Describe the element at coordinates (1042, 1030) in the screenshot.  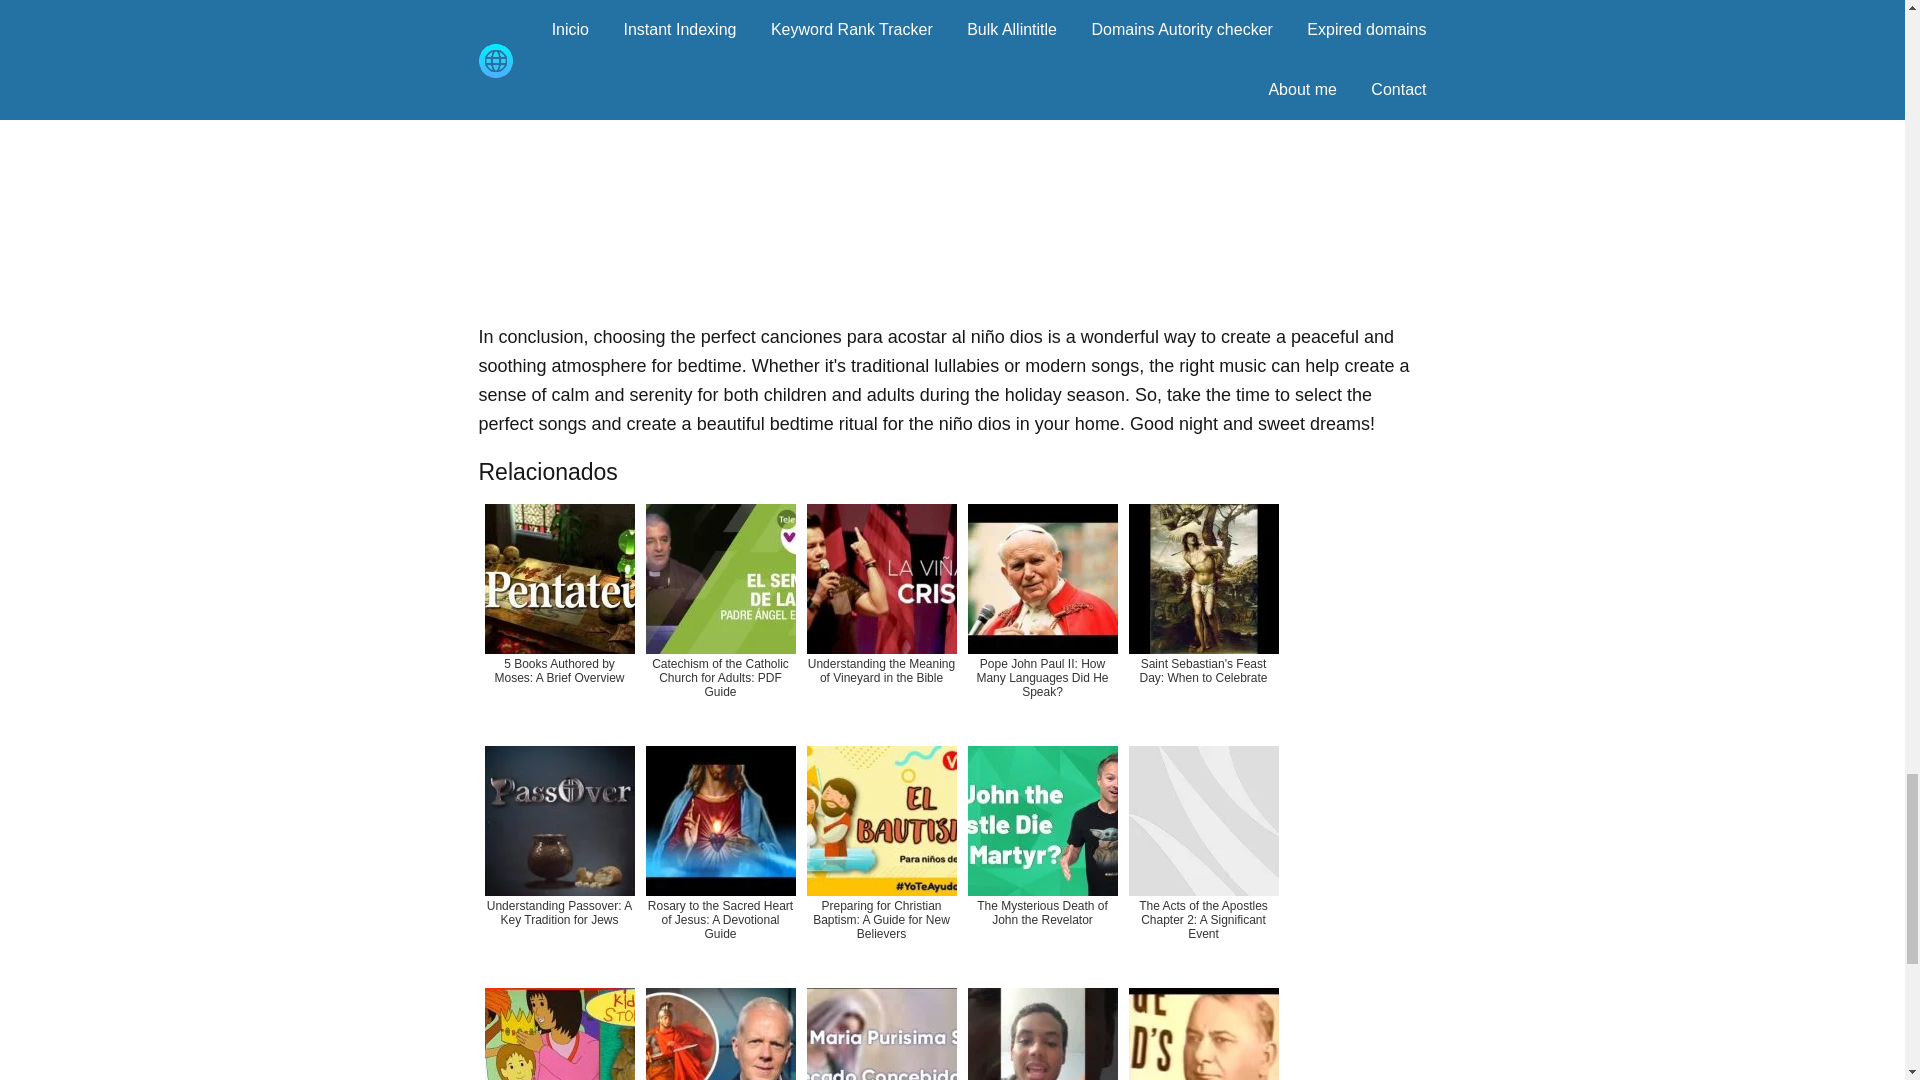
I see `Understanding Anathema in the Bible` at that location.